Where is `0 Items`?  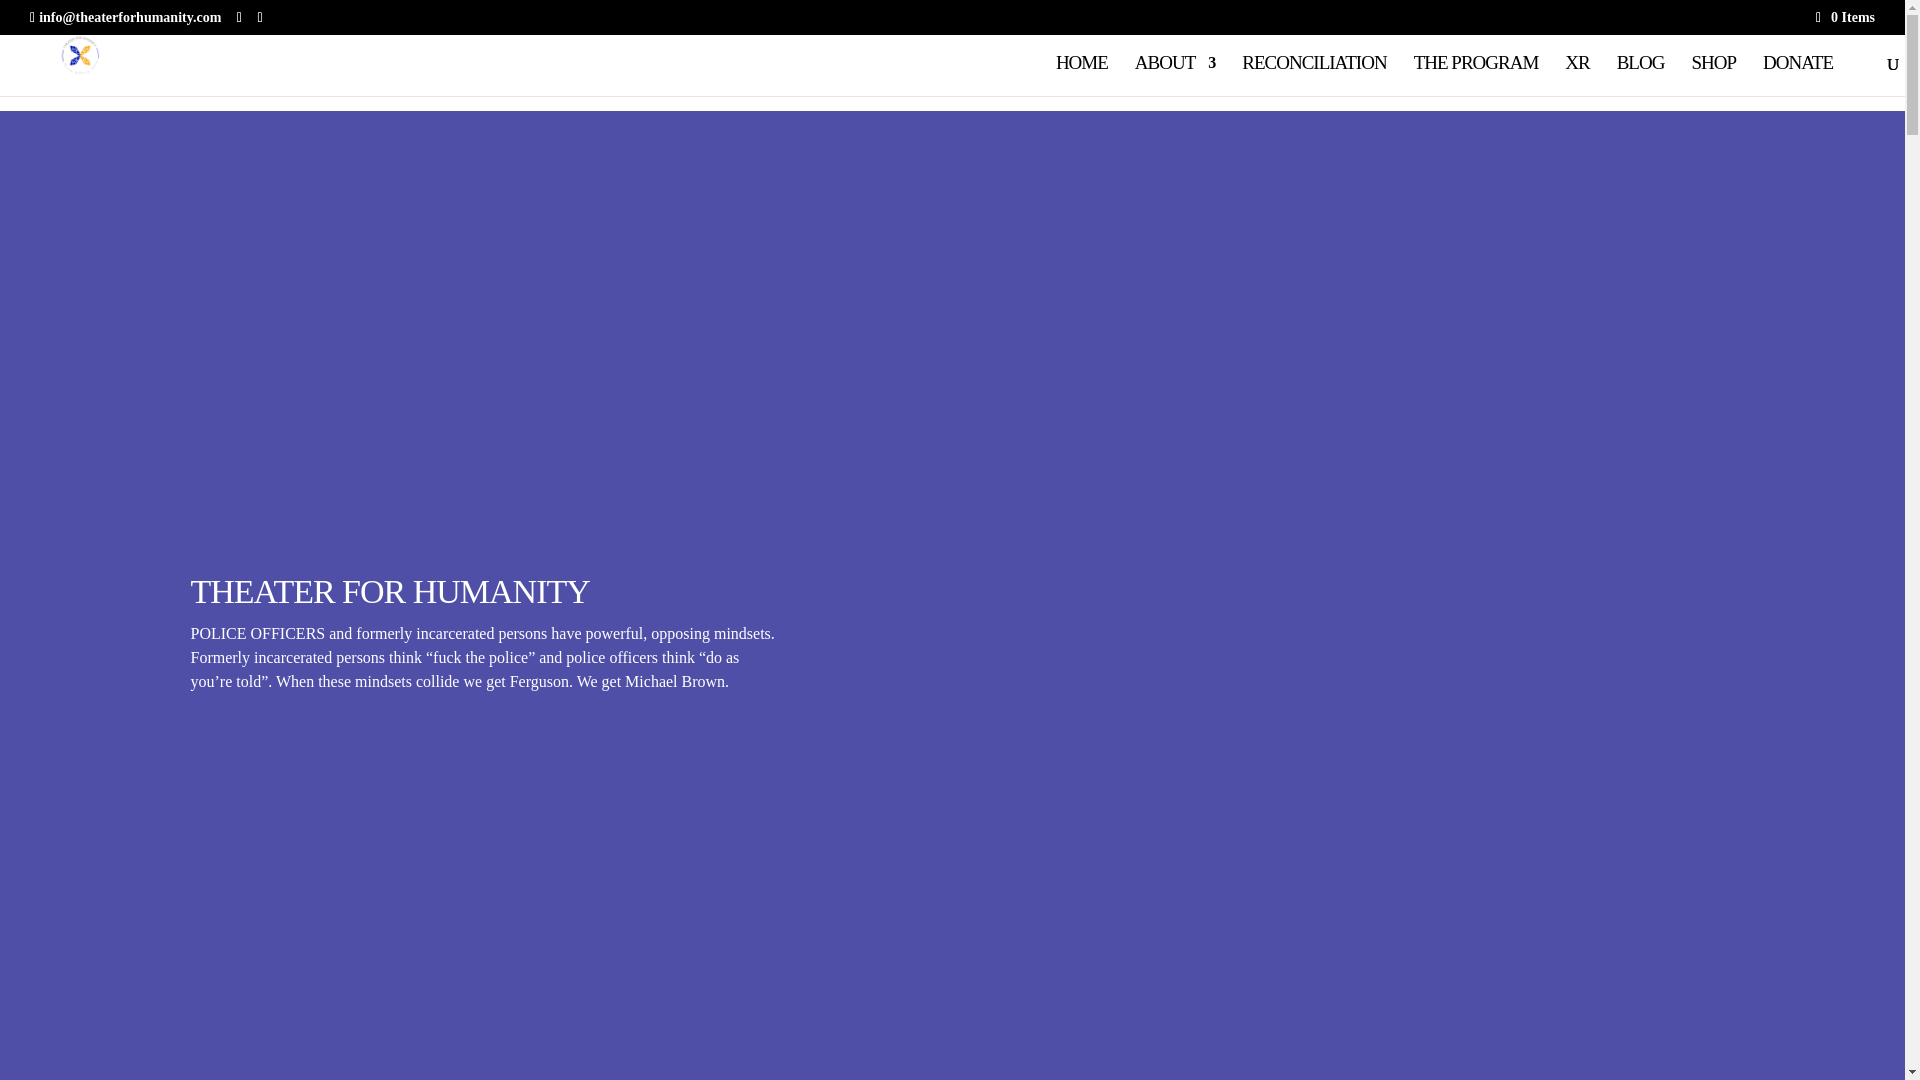
0 Items is located at coordinates (1846, 16).